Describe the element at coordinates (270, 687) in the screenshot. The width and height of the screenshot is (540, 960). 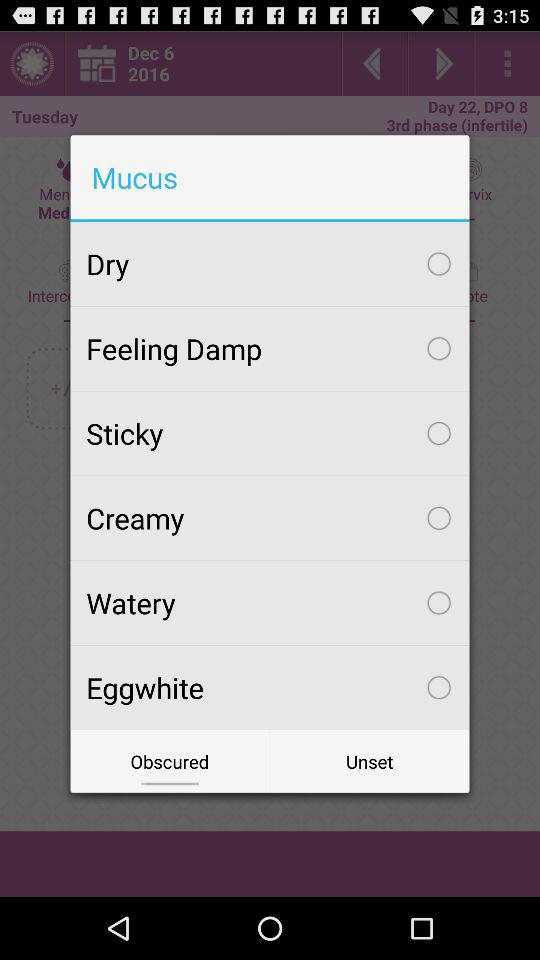
I see `jump to eggwhite item` at that location.